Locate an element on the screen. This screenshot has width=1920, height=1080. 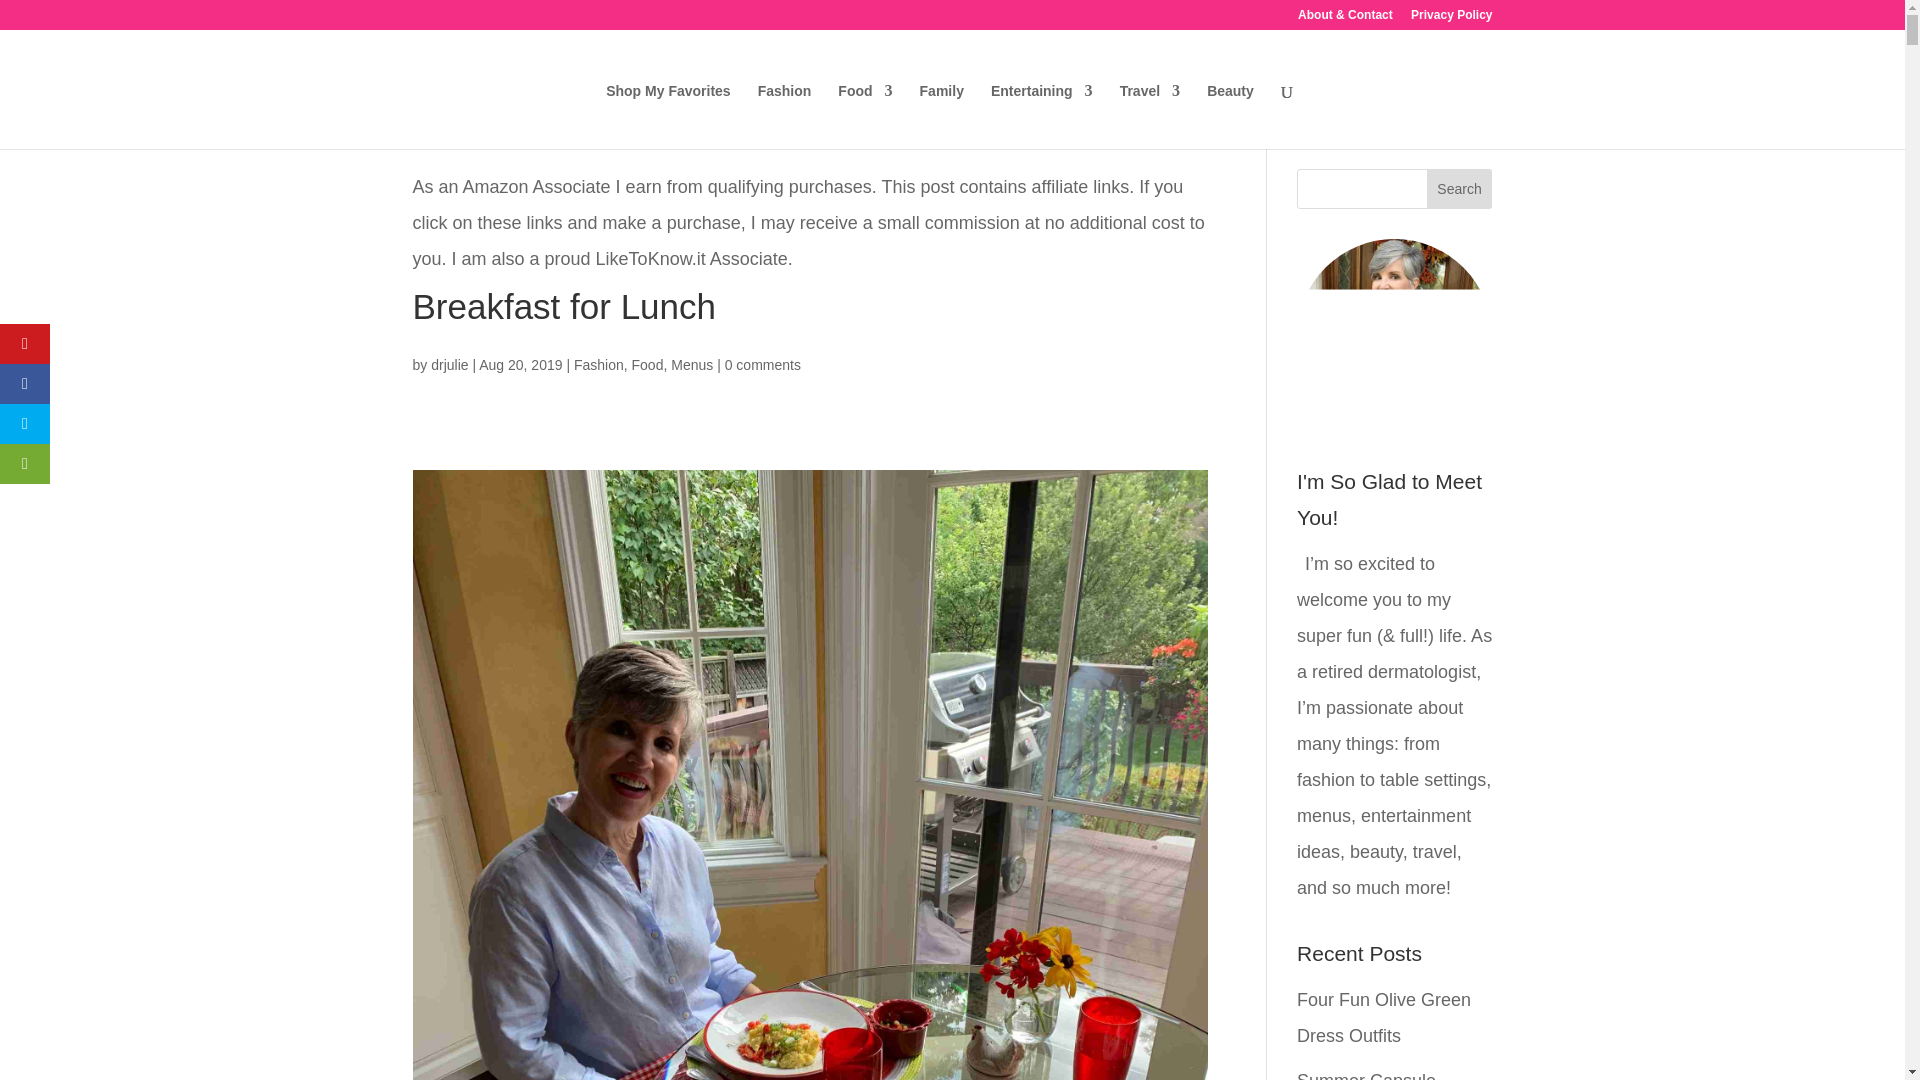
0 comments is located at coordinates (762, 364).